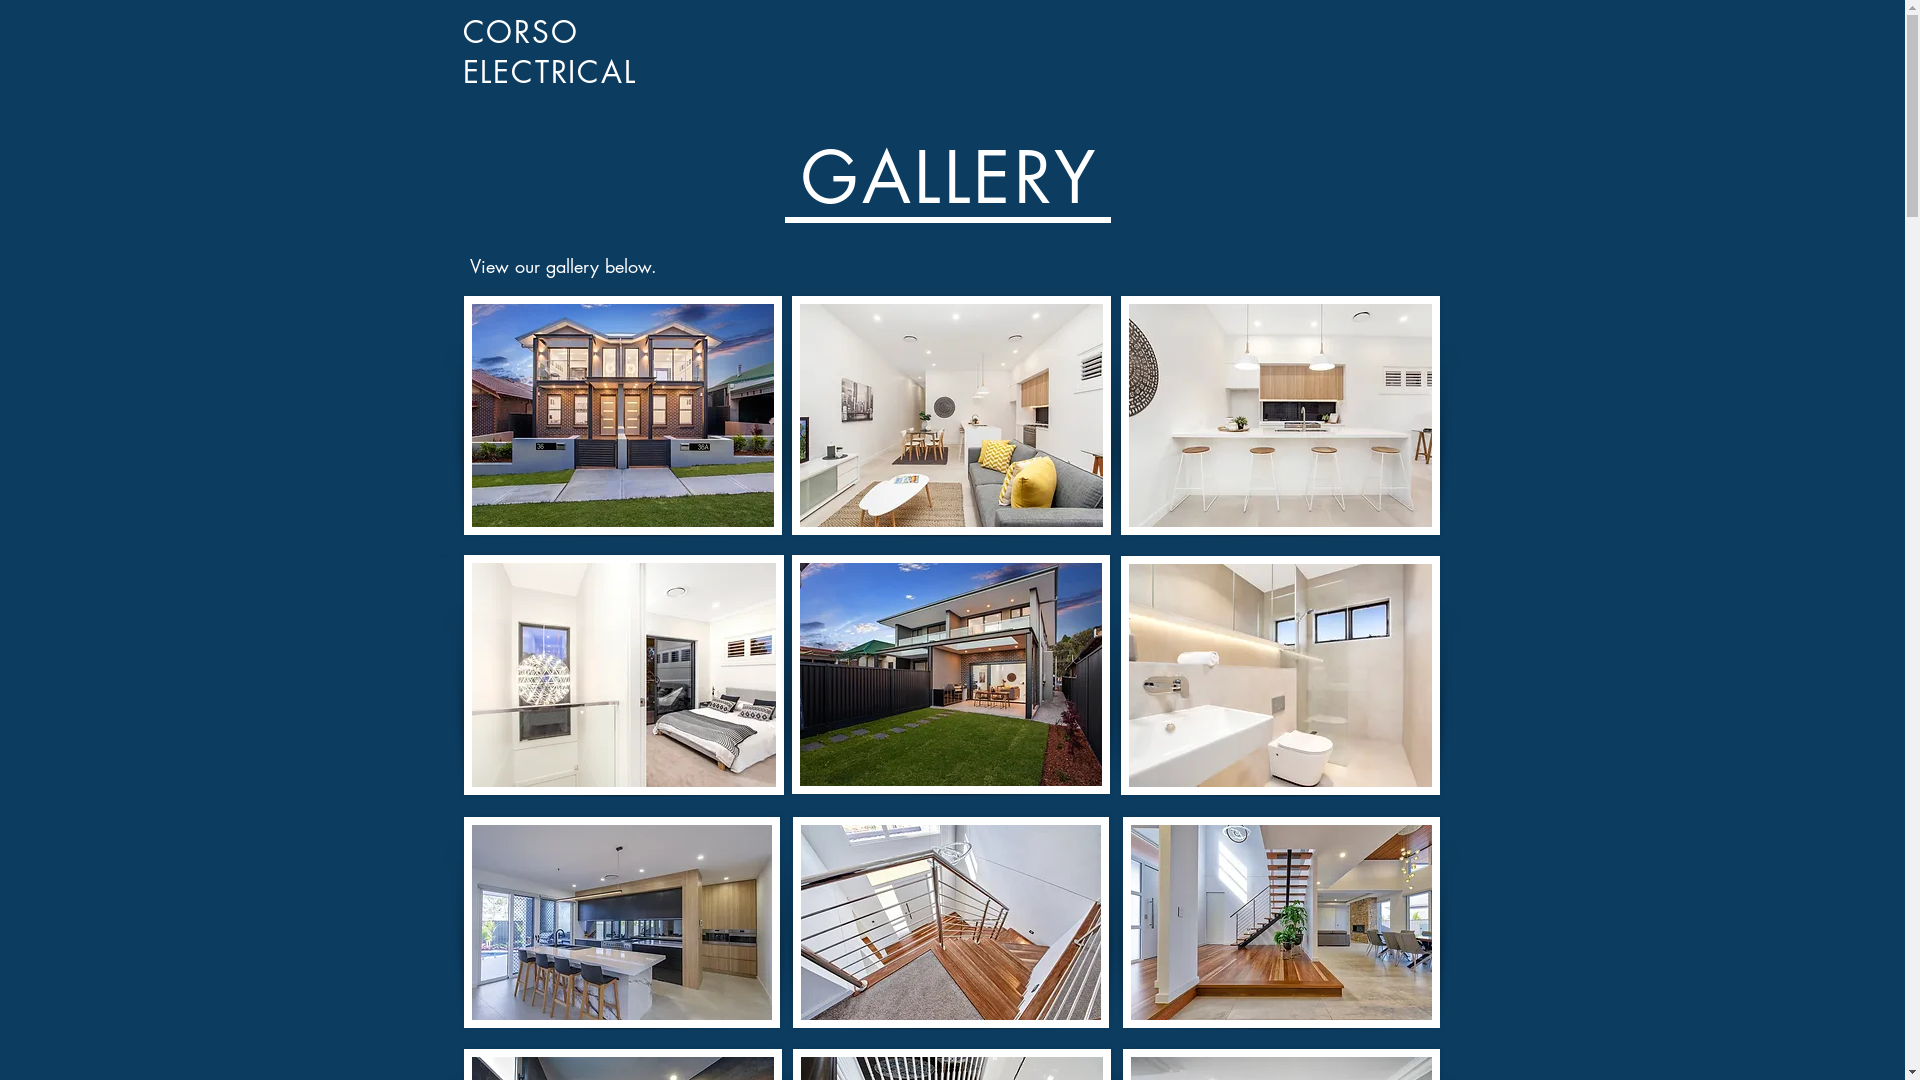 The image size is (1920, 1080). Describe the element at coordinates (1280, 416) in the screenshot. I see `Zenith Homes Kitchen Lighting` at that location.